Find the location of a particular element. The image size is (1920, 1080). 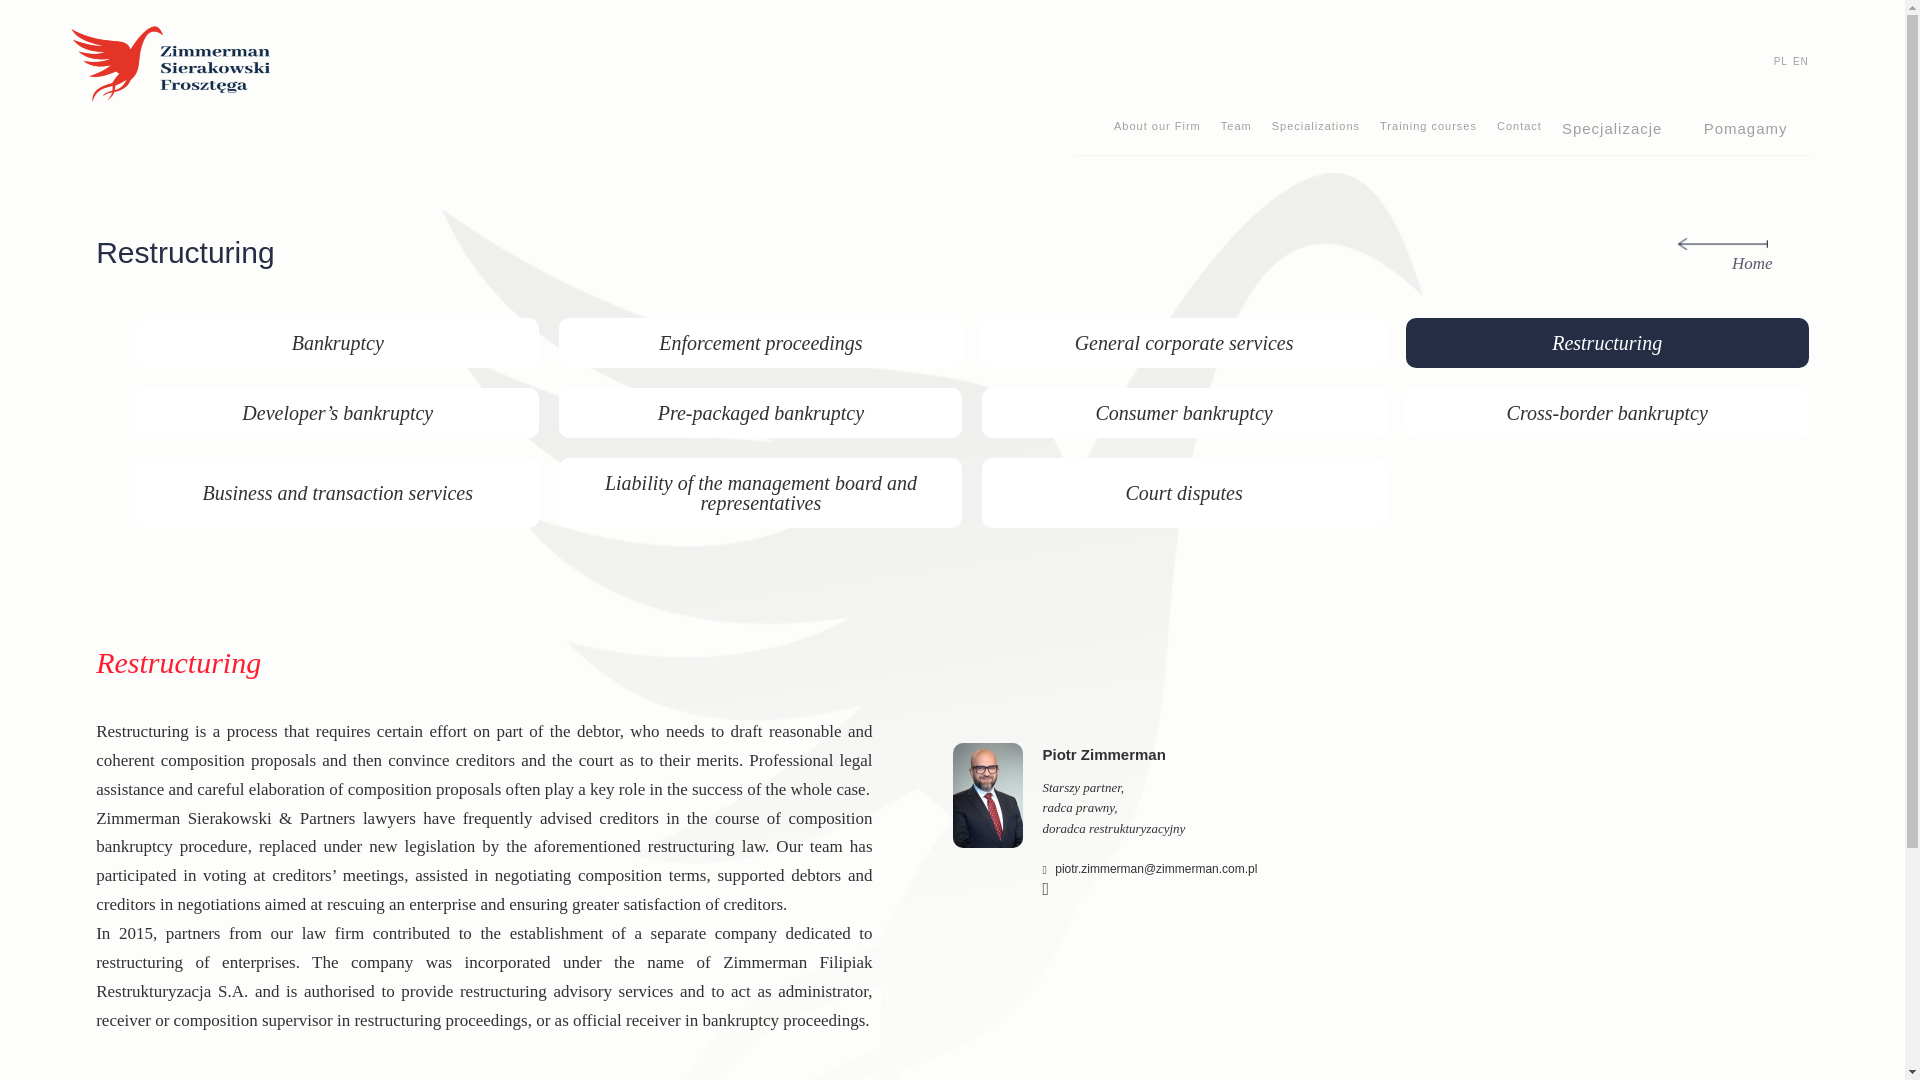

Specializations is located at coordinates (1315, 128).